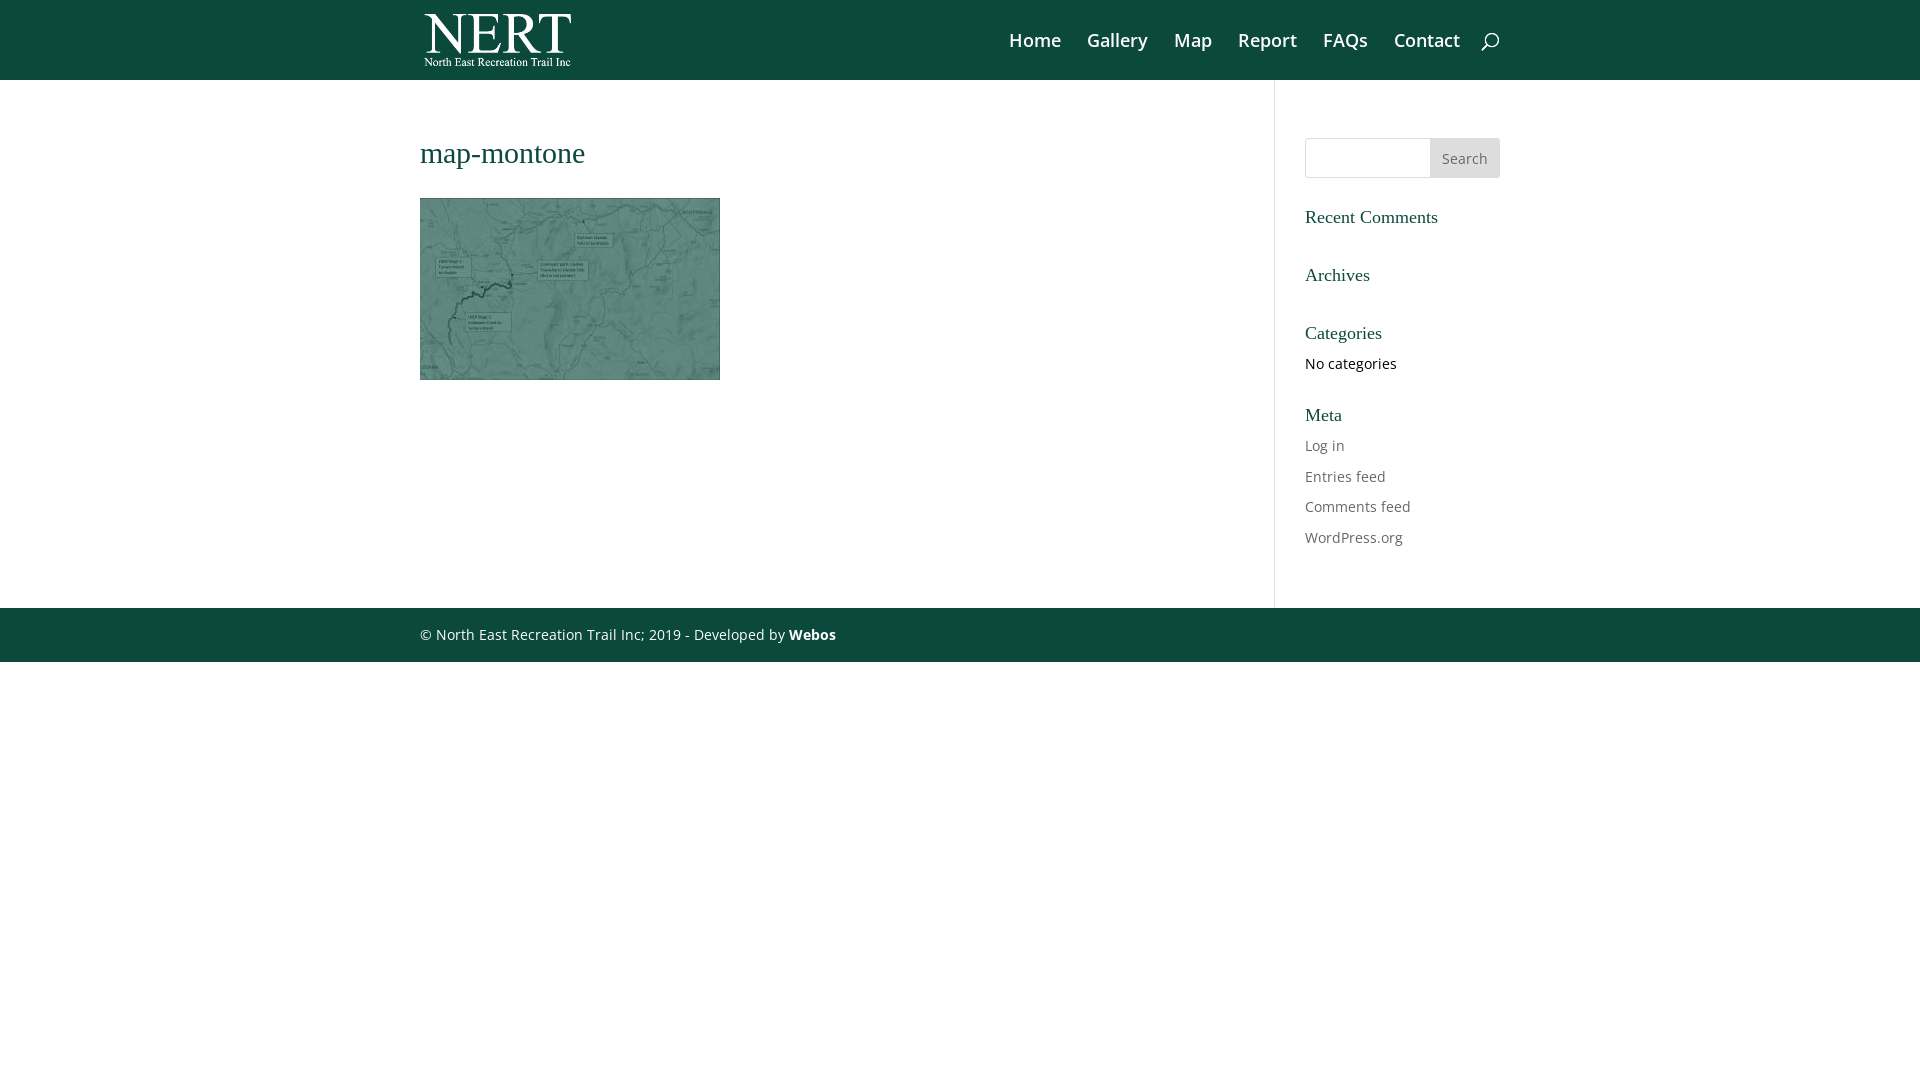 This screenshot has width=1920, height=1080. What do you see at coordinates (1193, 56) in the screenshot?
I see `Map` at bounding box center [1193, 56].